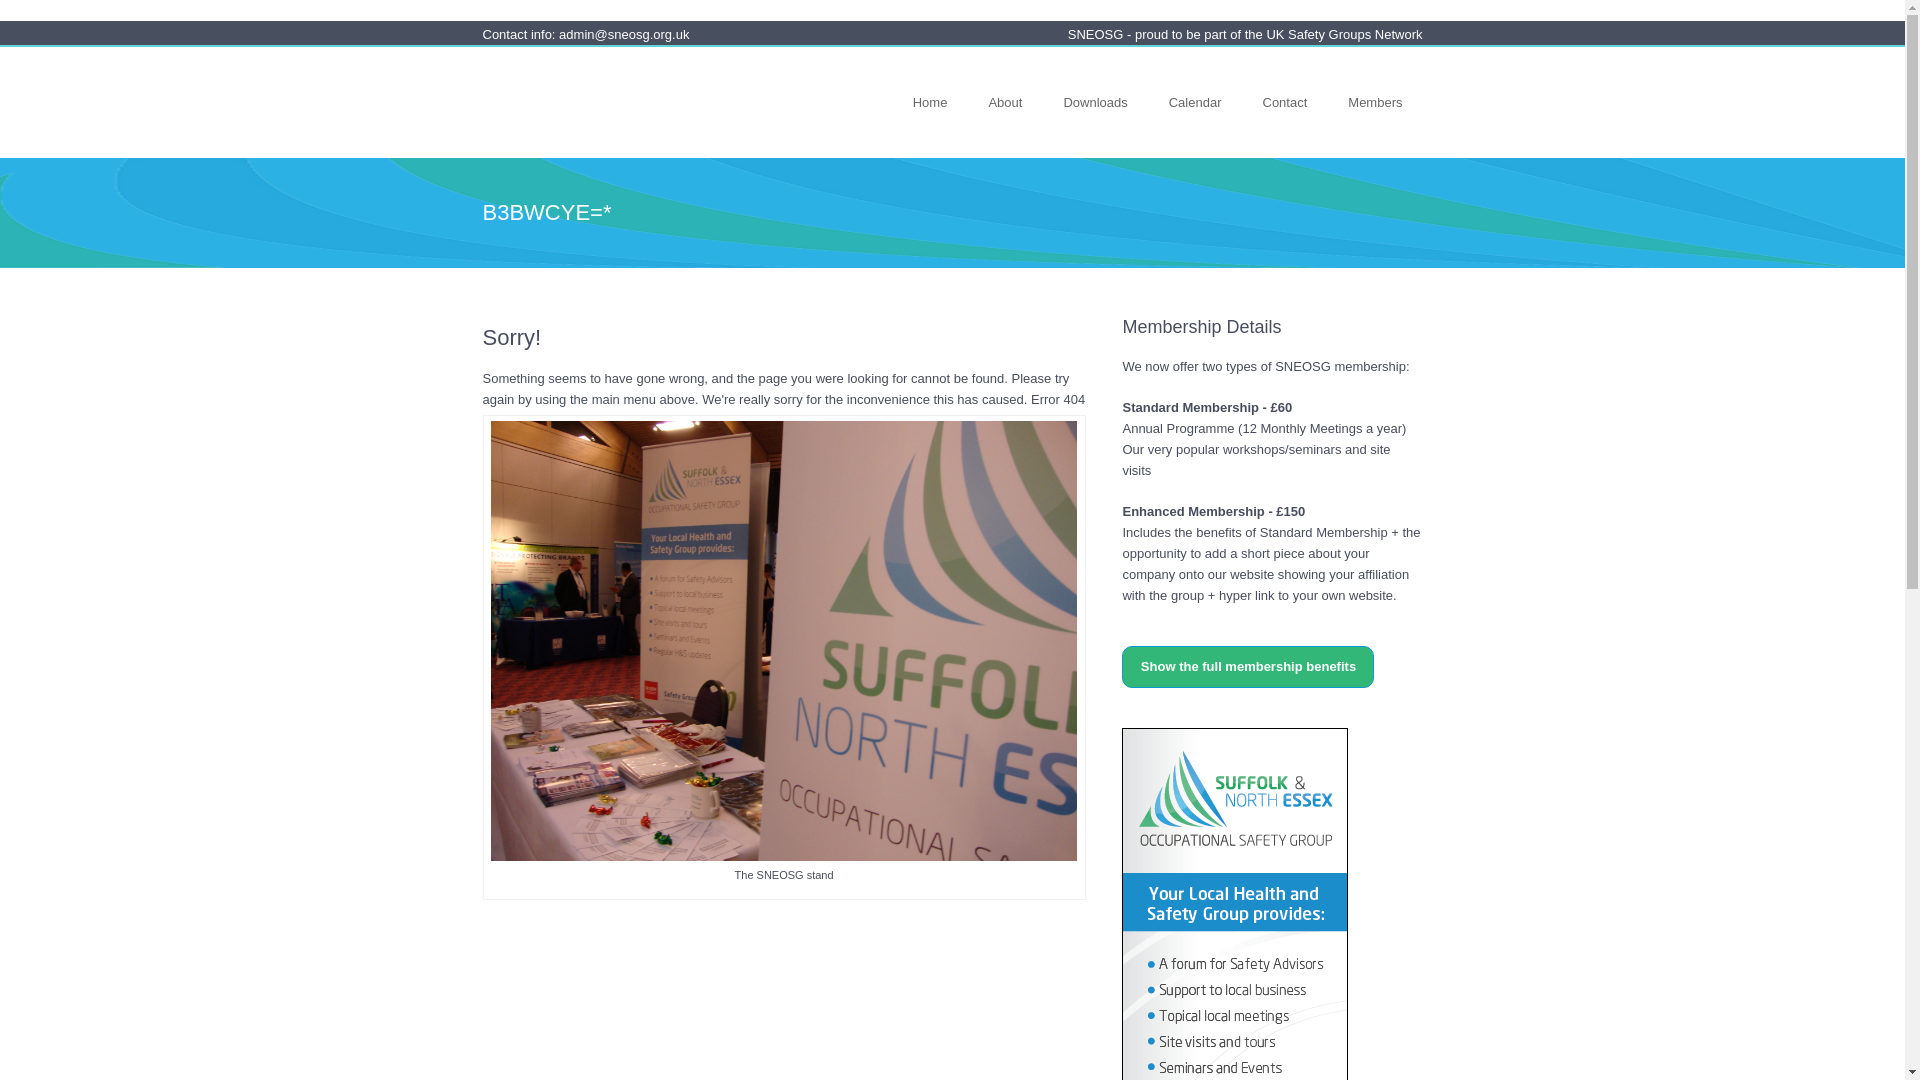 The width and height of the screenshot is (1920, 1080). What do you see at coordinates (1195, 102) in the screenshot?
I see `Calendar` at bounding box center [1195, 102].